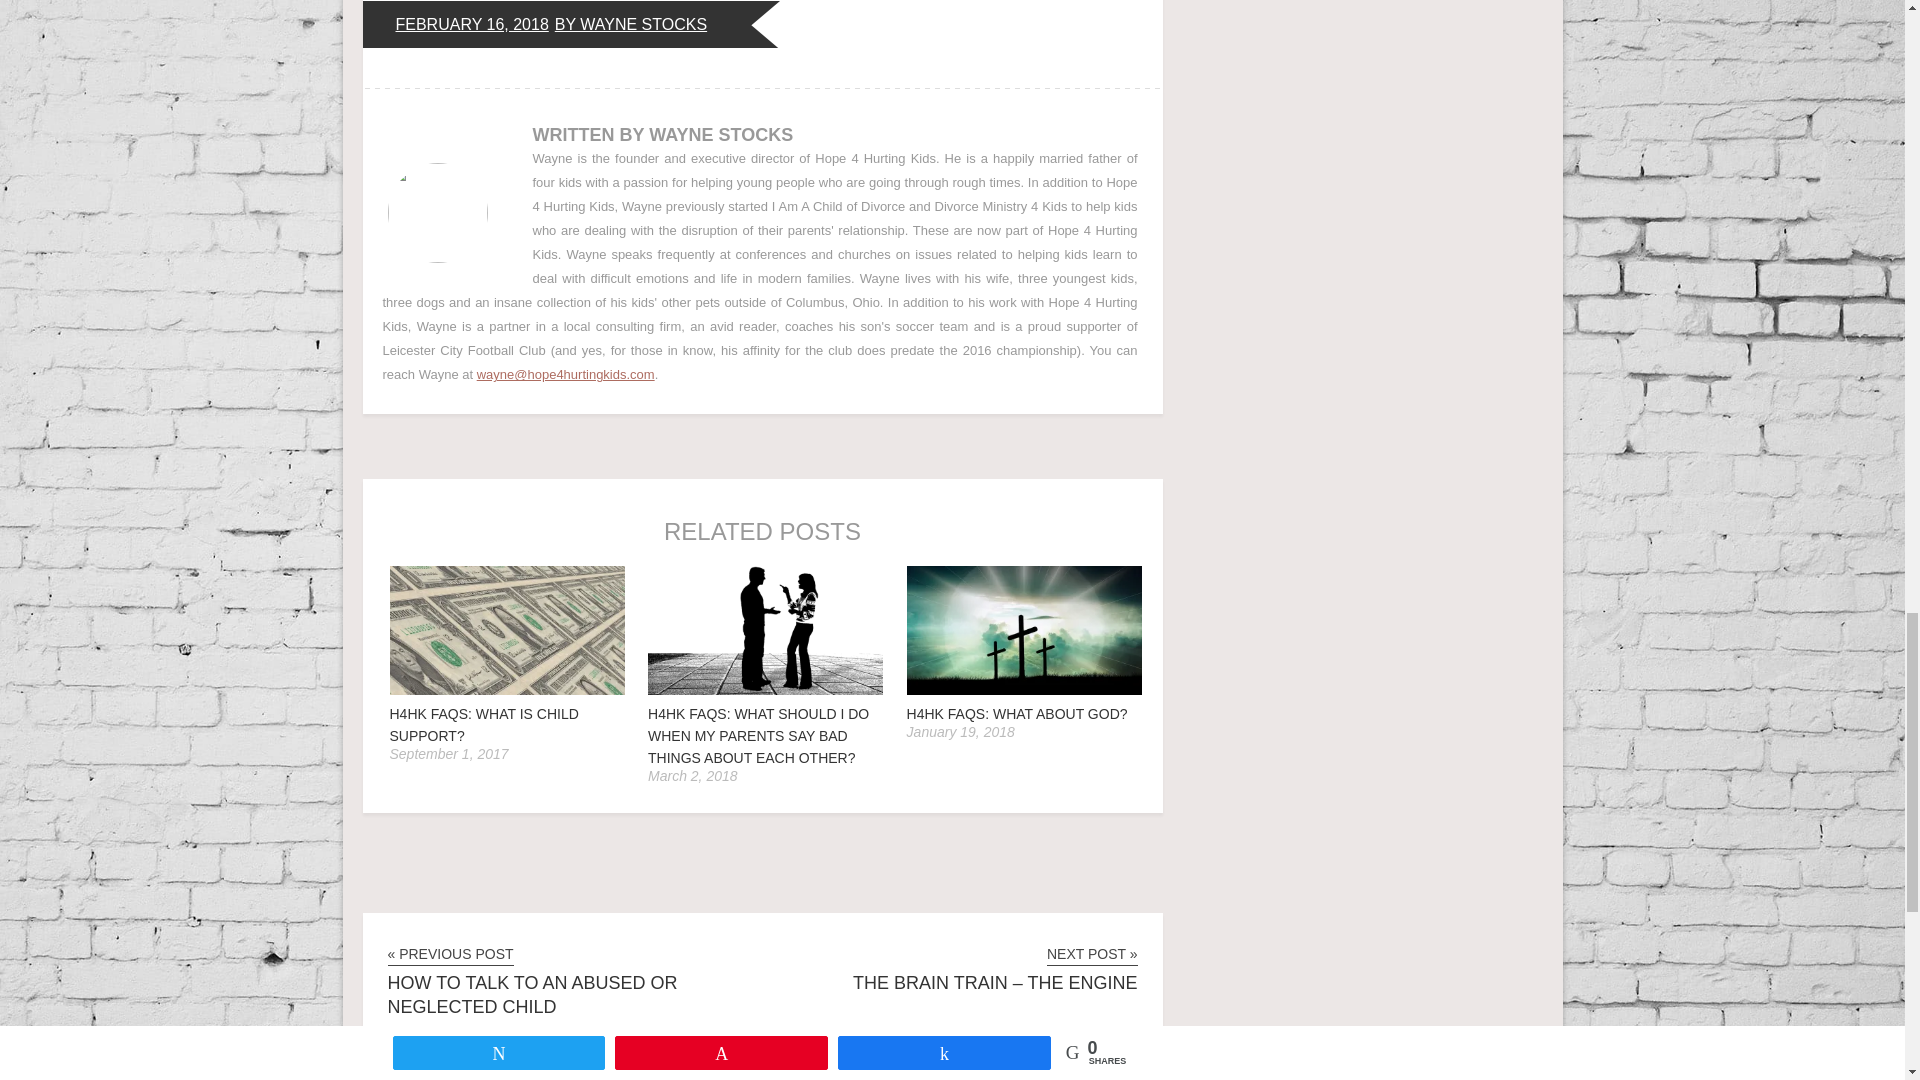  I want to click on Permanent Link to H4HK FAQs: What About God?, so click(1017, 714).